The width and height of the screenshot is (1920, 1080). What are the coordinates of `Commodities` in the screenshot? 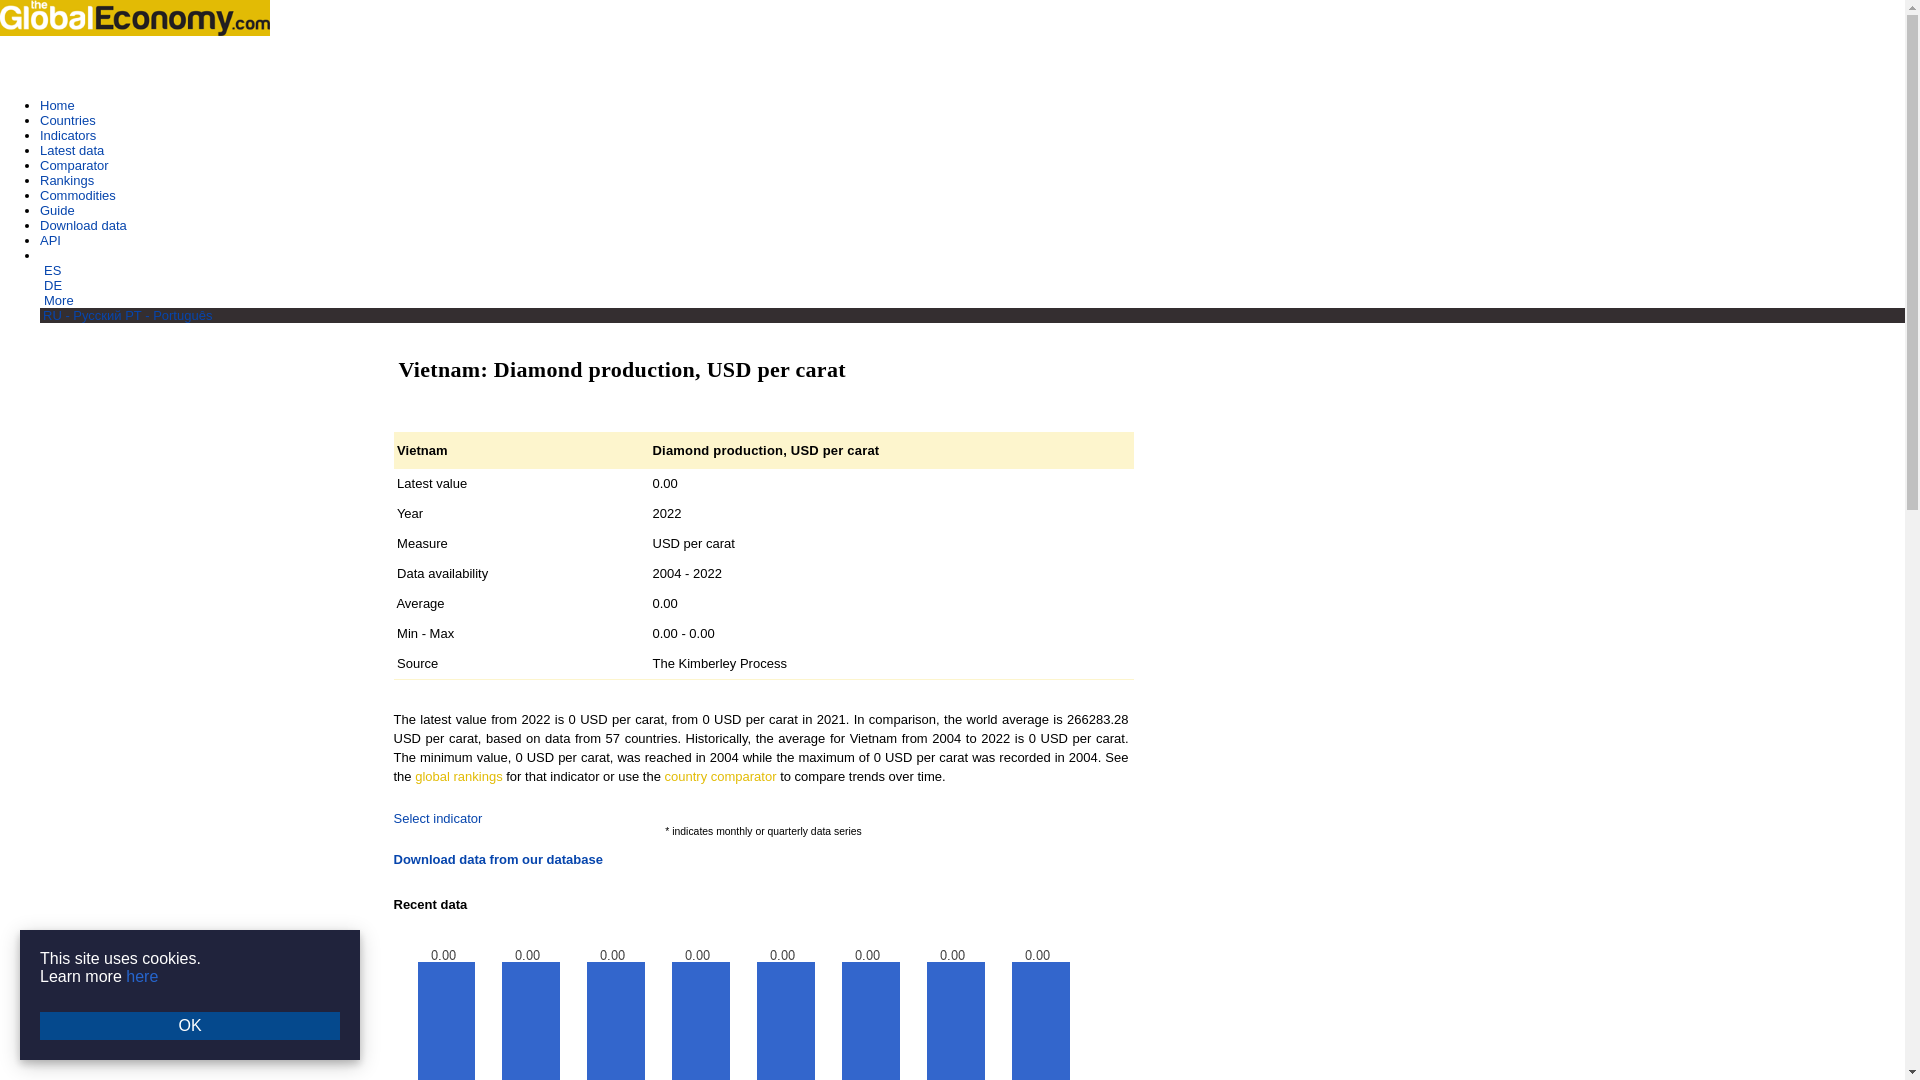 It's located at (78, 195).